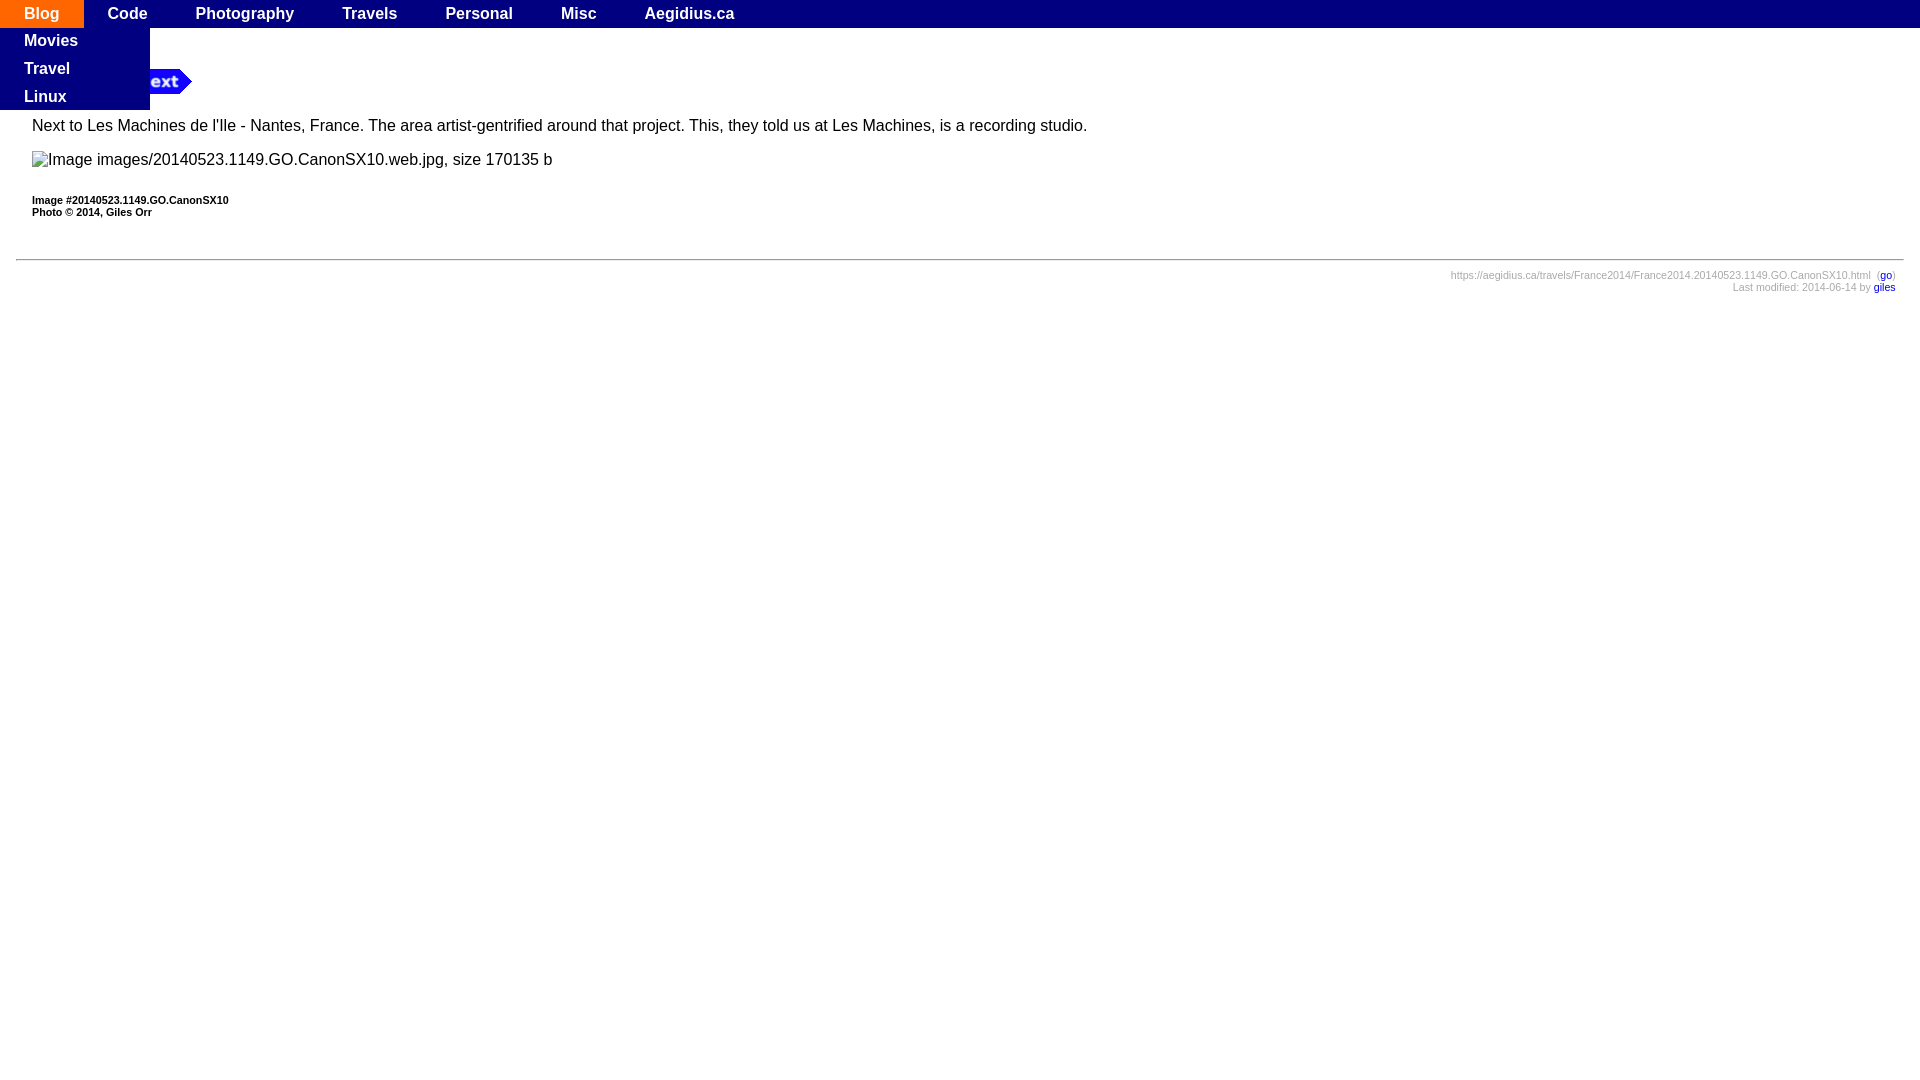  Describe the element at coordinates (246, 14) in the screenshot. I see `Photography` at that location.